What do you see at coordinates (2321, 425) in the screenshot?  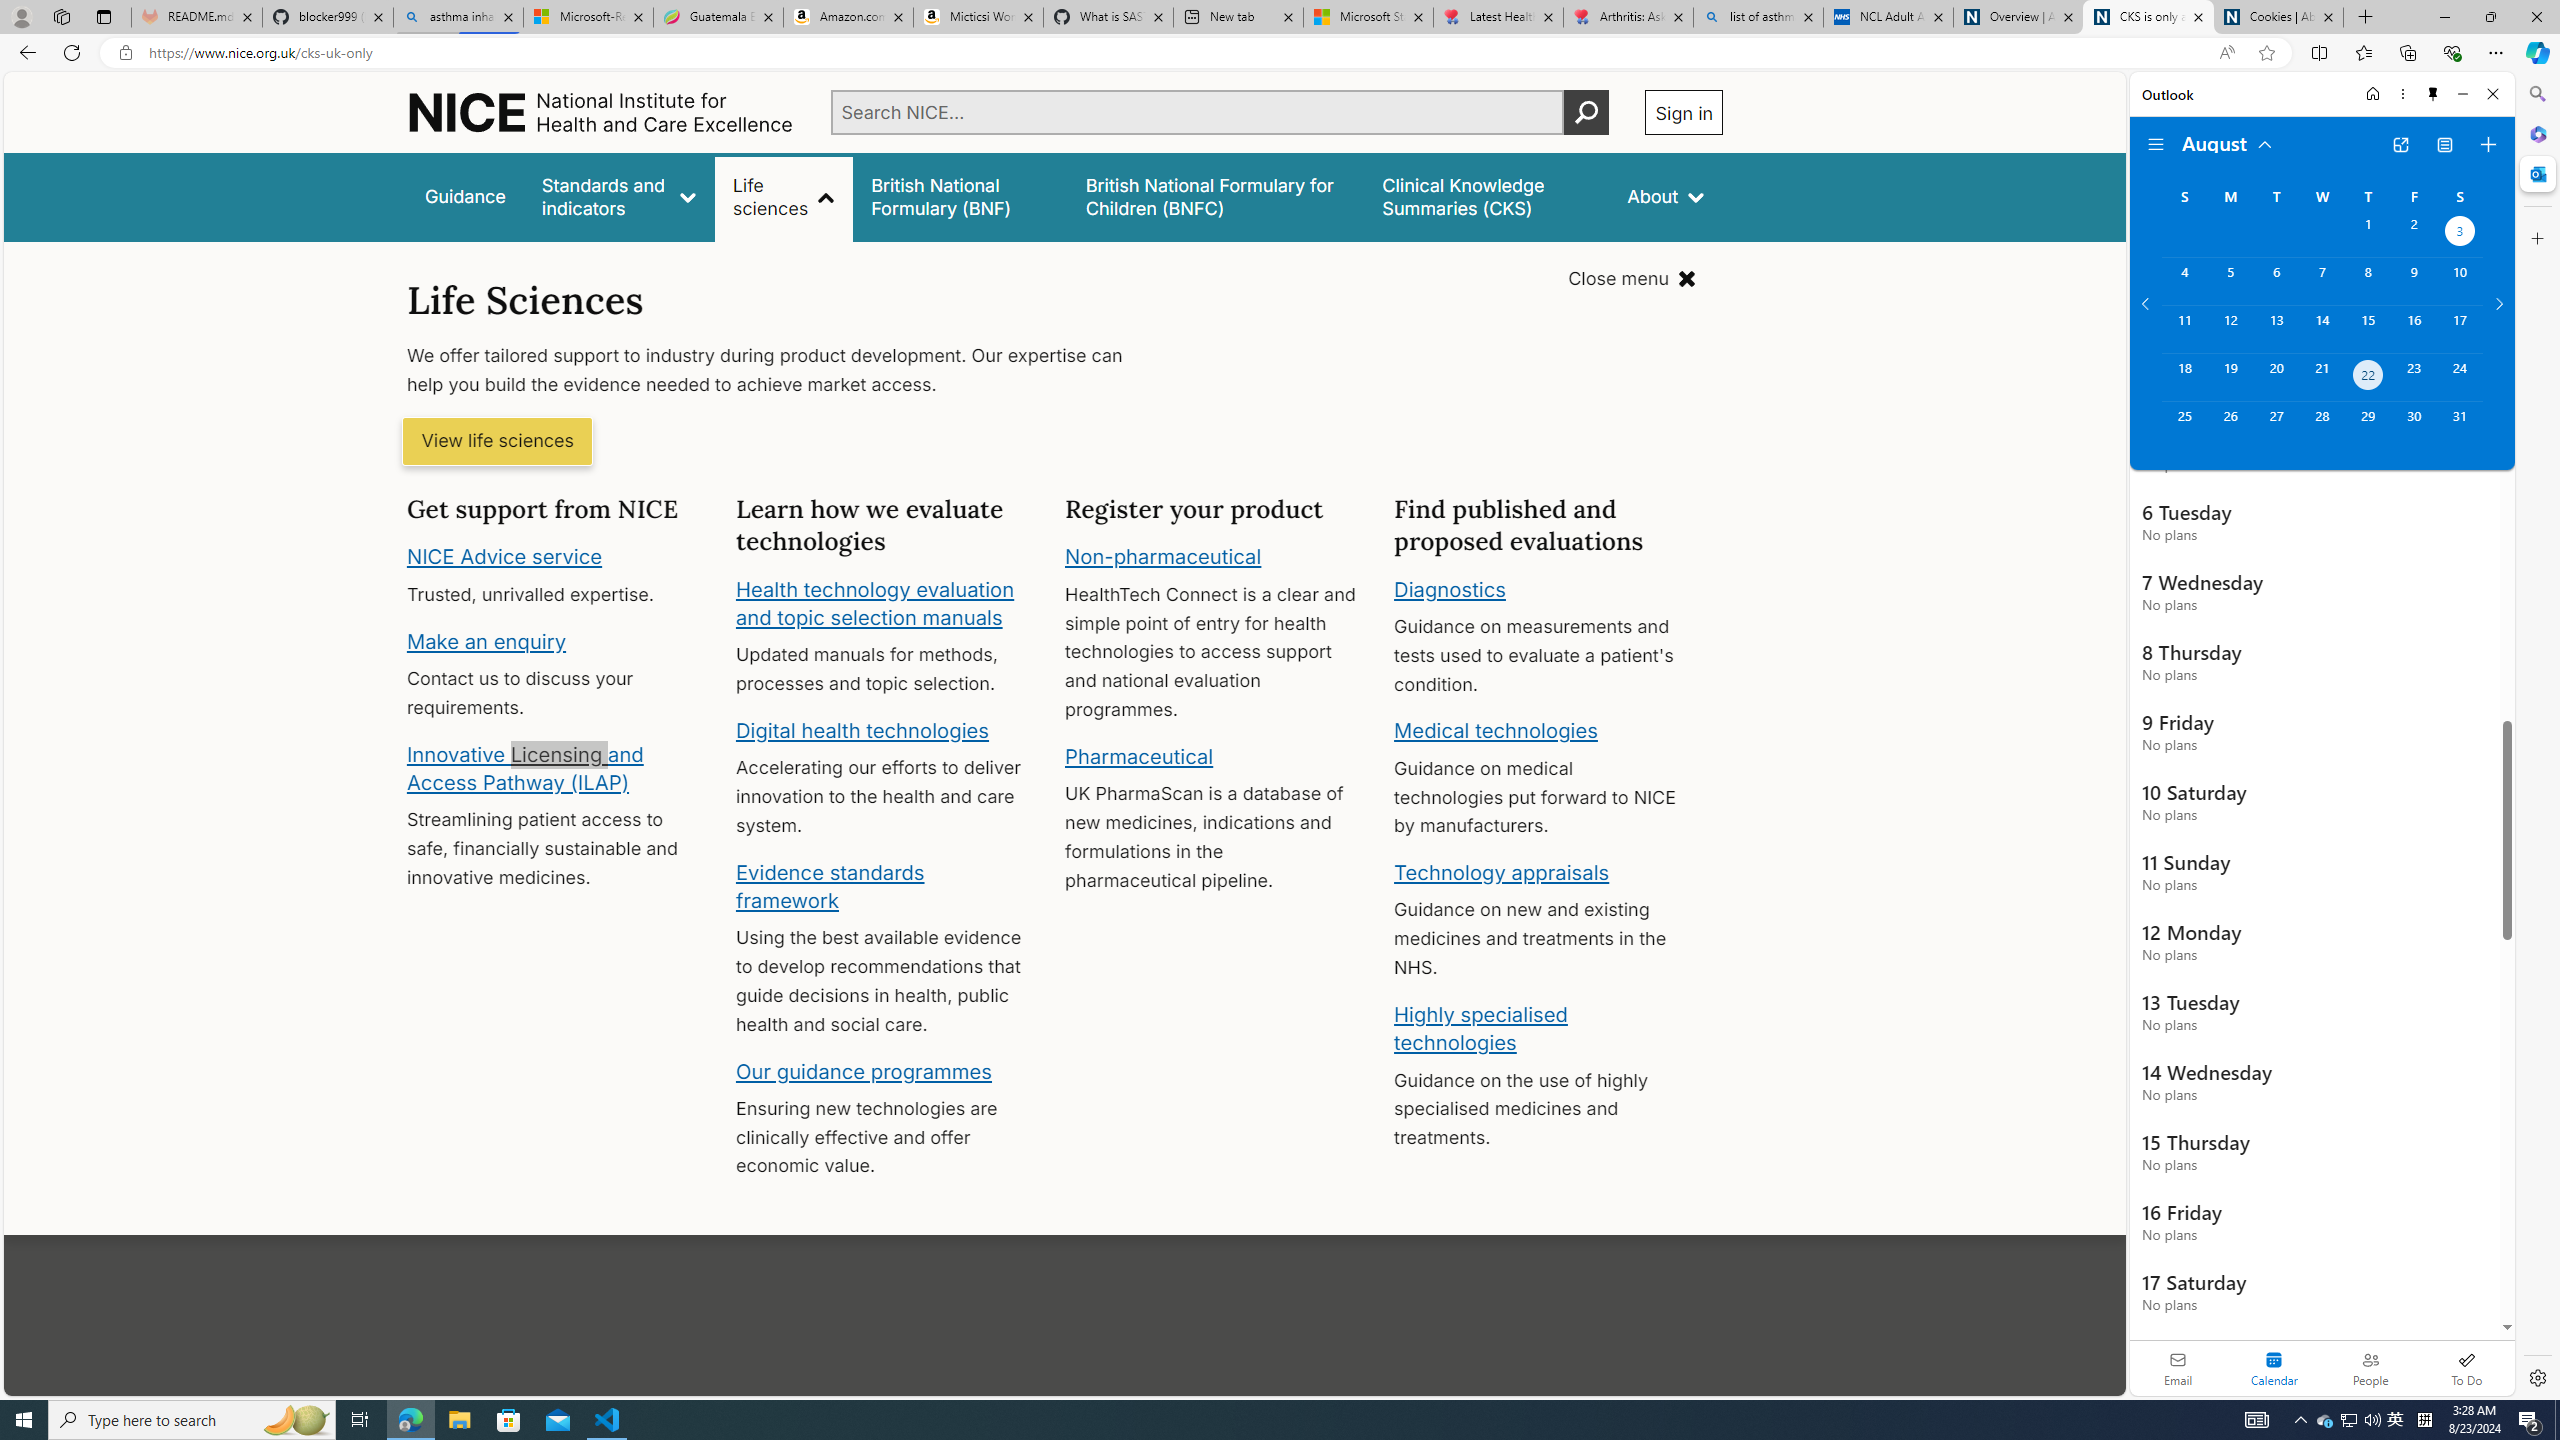 I see `Wednesday, August 28, 2024. ` at bounding box center [2321, 425].